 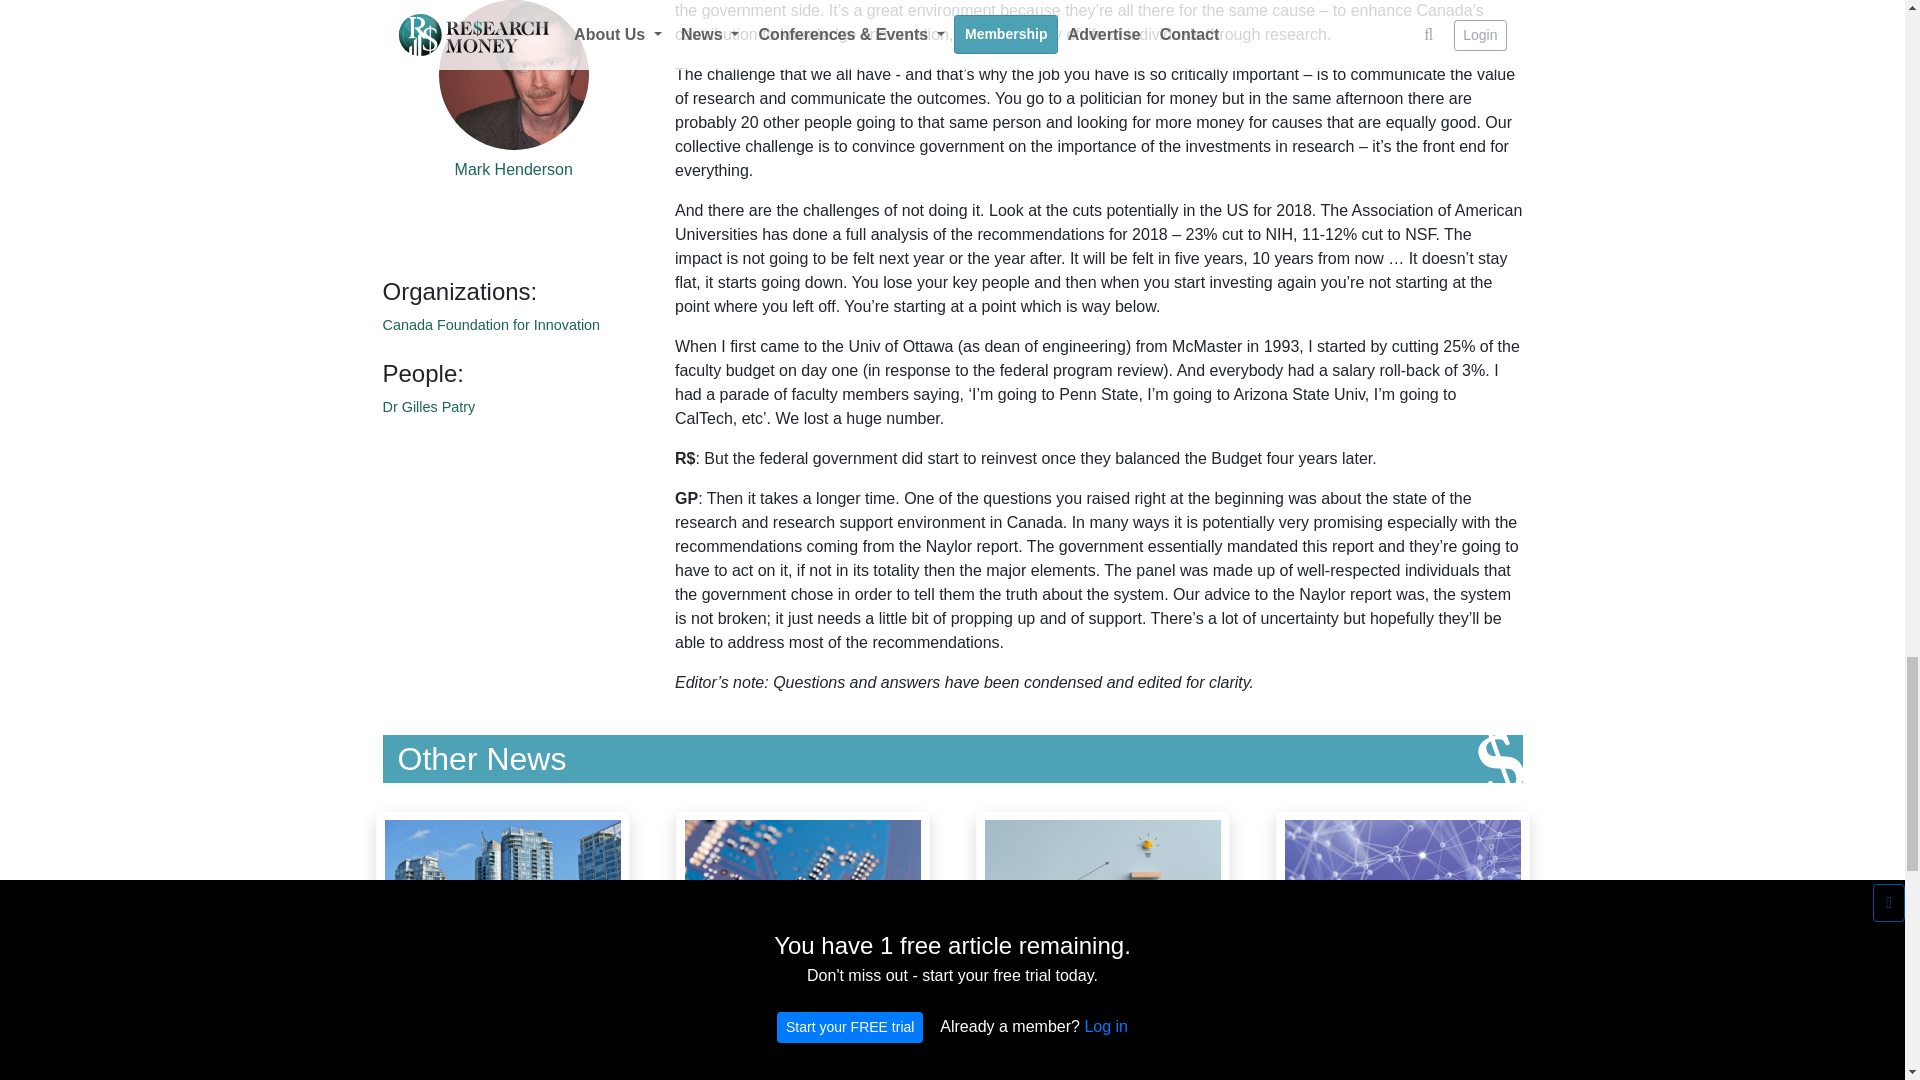 I want to click on Editorial 31-6, so click(x=502, y=936).